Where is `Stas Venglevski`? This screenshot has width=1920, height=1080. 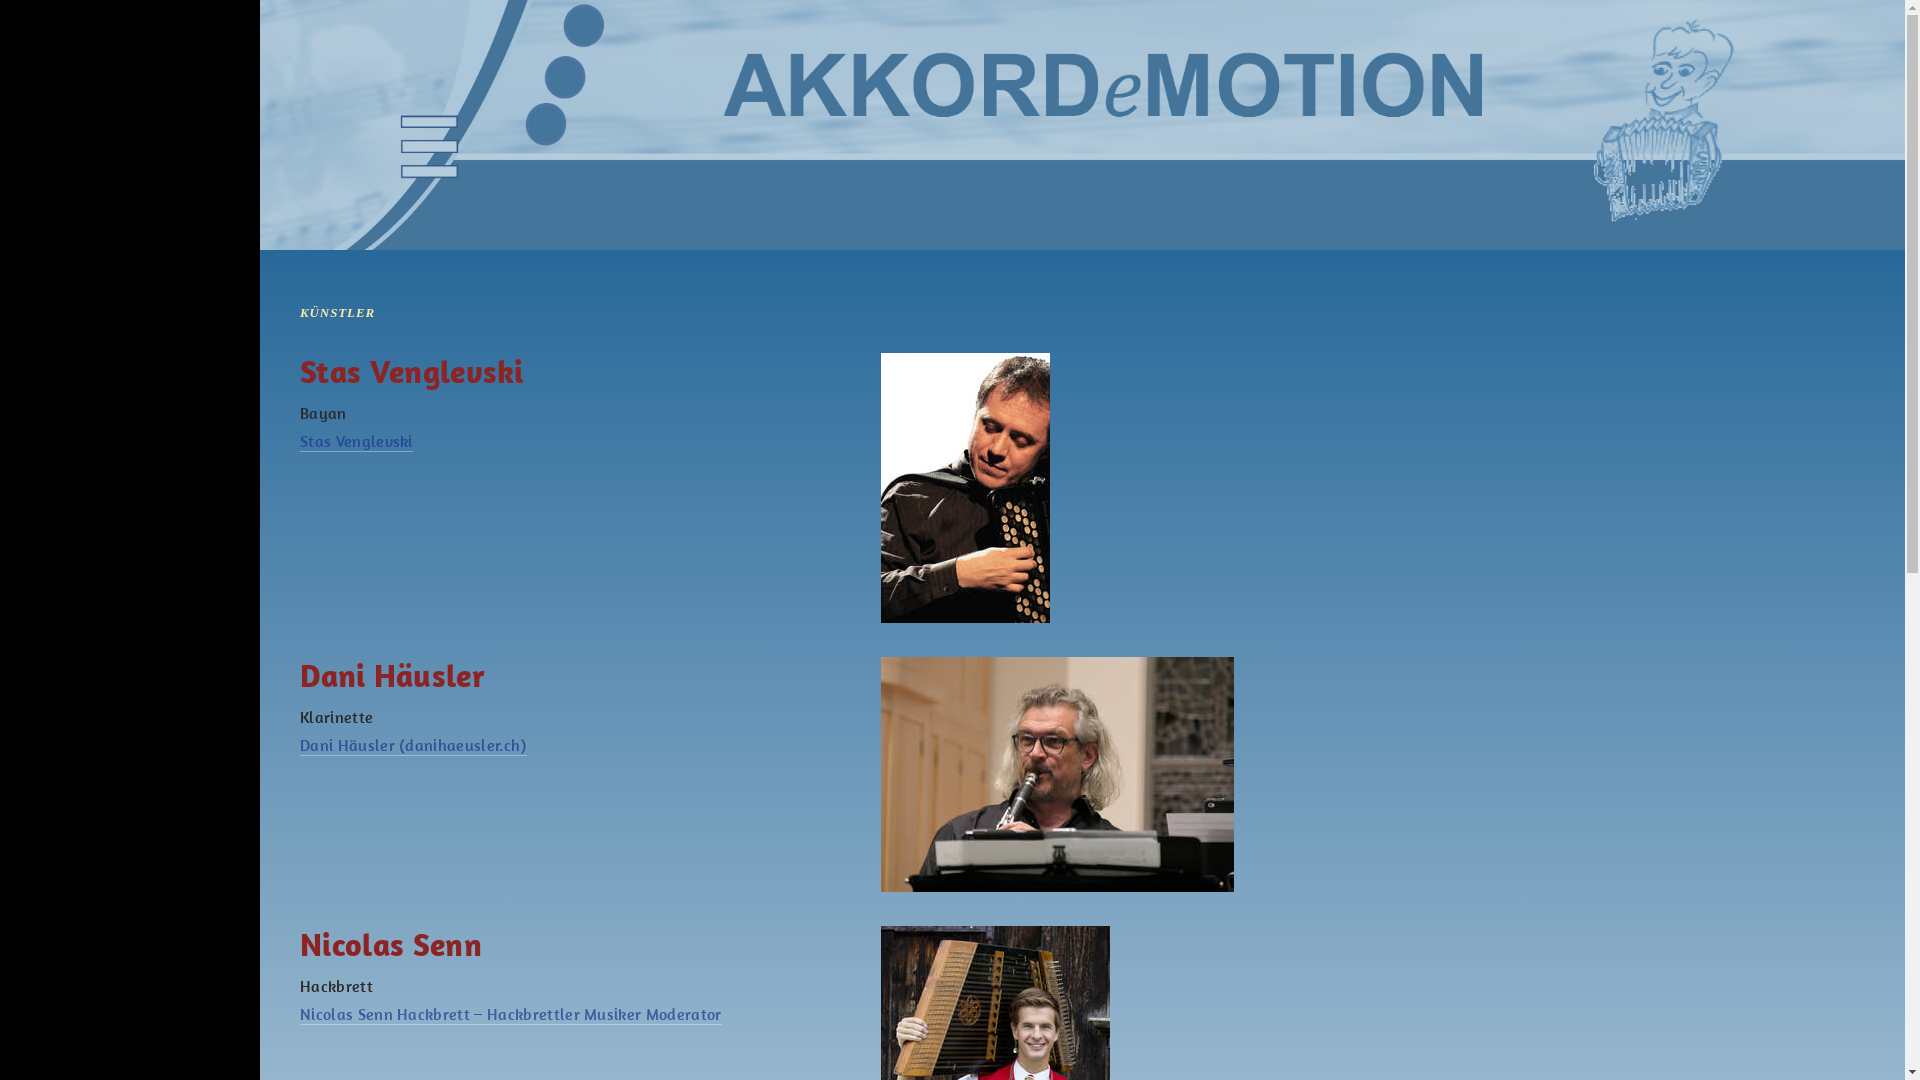
Stas Venglevski is located at coordinates (356, 442).